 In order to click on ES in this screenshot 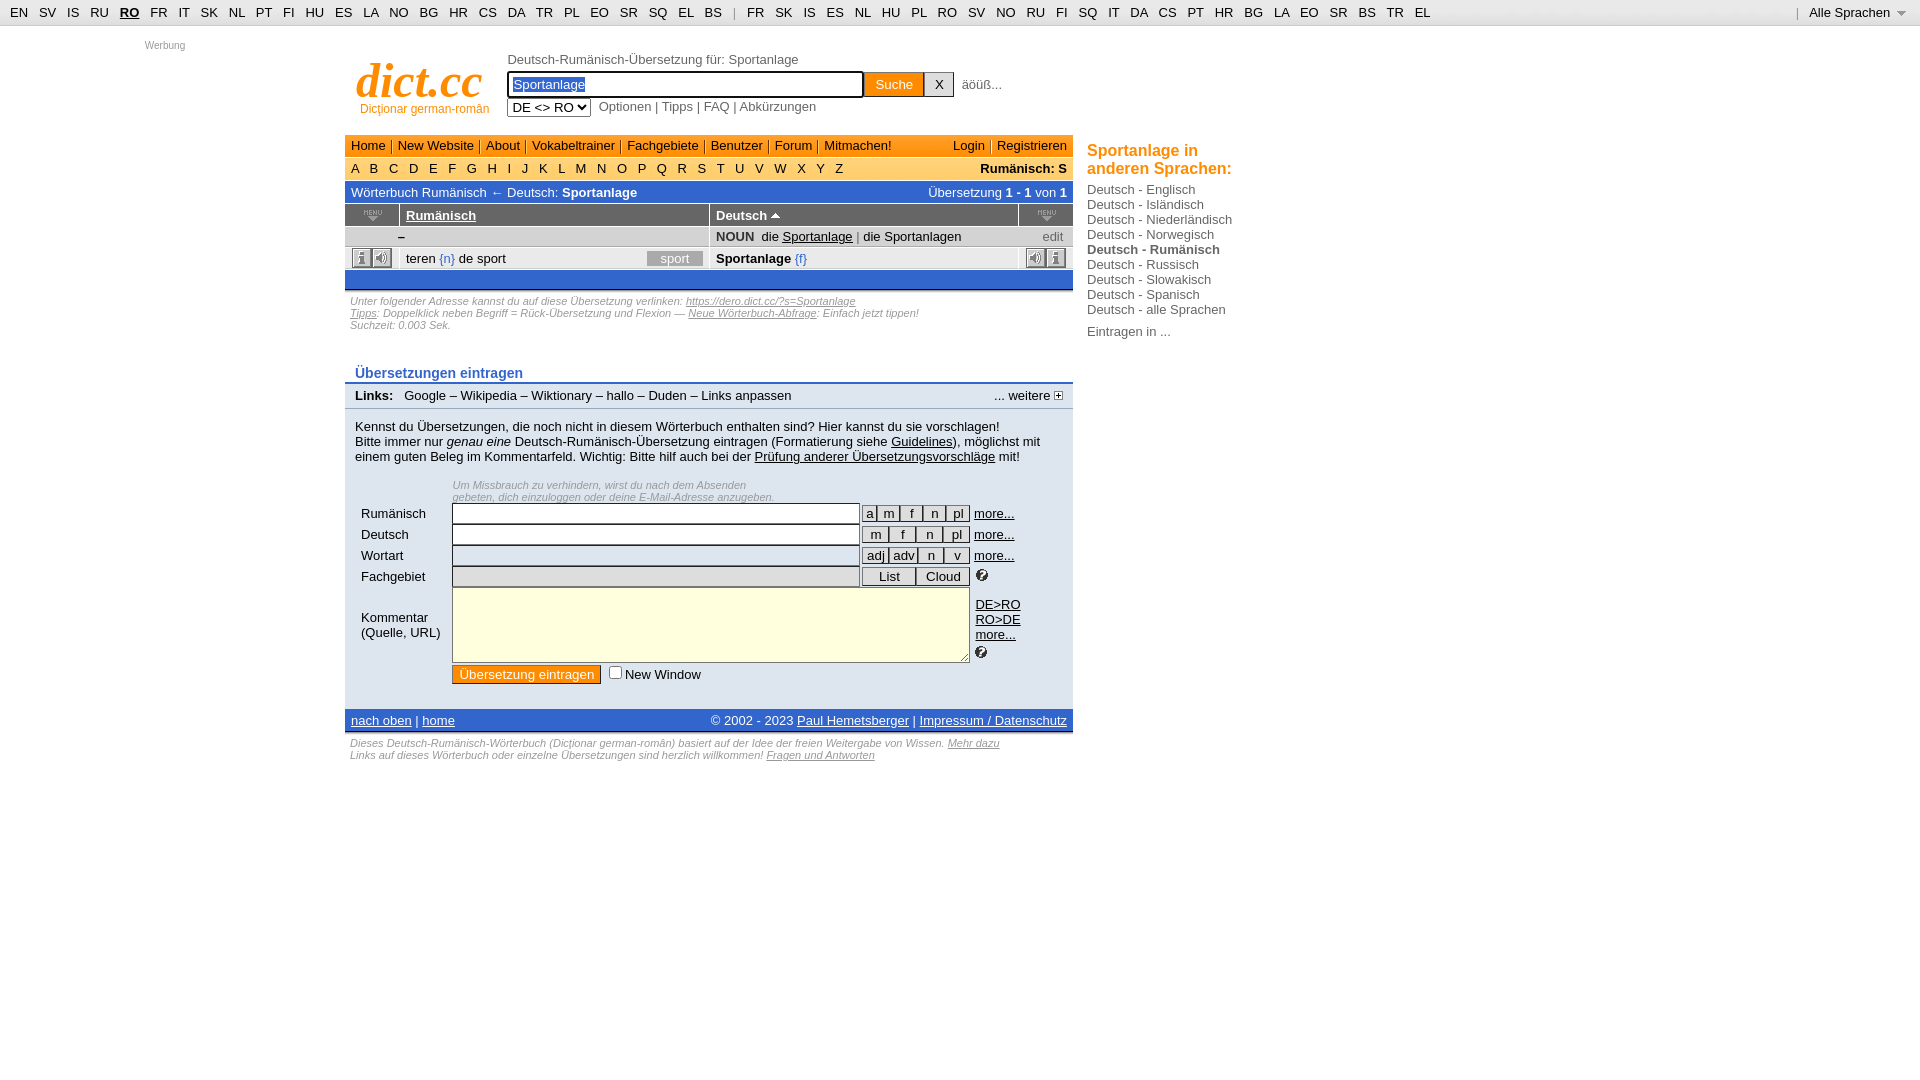, I will do `click(344, 12)`.